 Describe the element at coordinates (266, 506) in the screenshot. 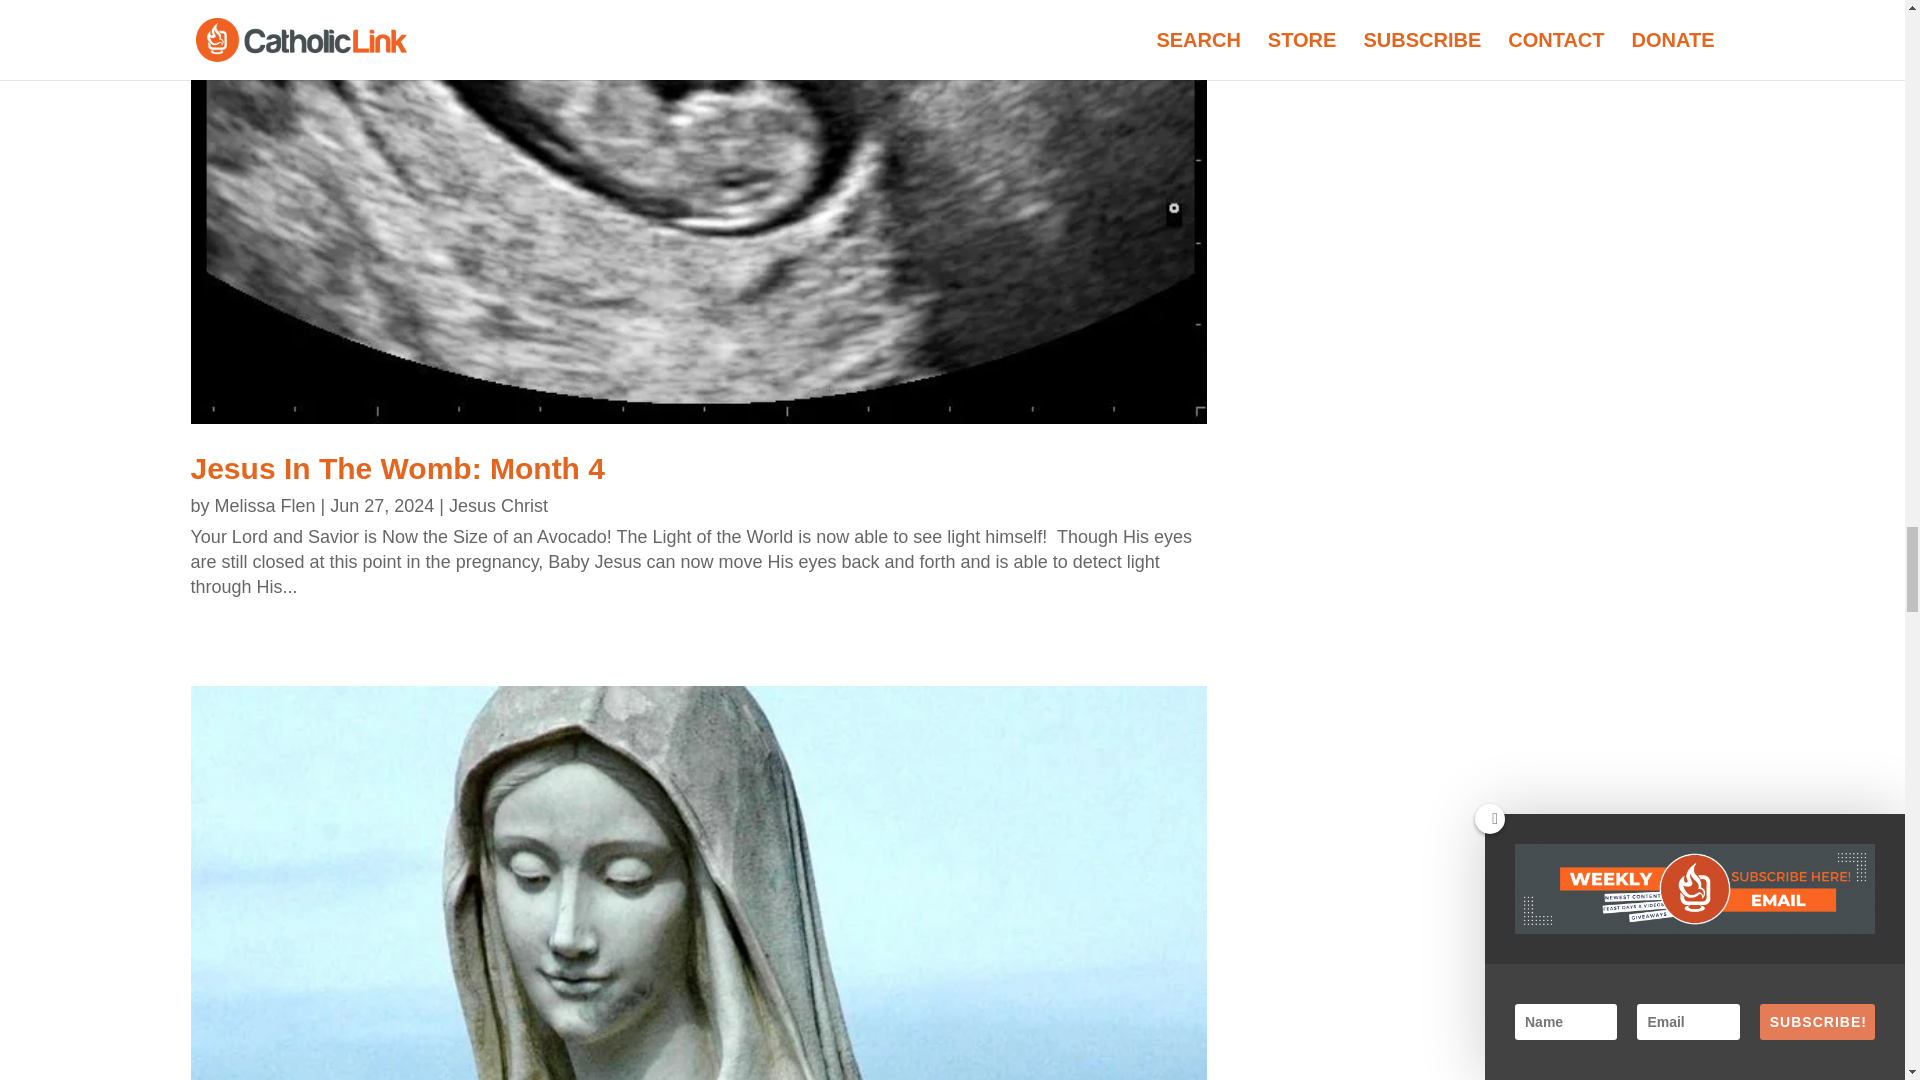

I see `Posts by Melissa Flen` at that location.